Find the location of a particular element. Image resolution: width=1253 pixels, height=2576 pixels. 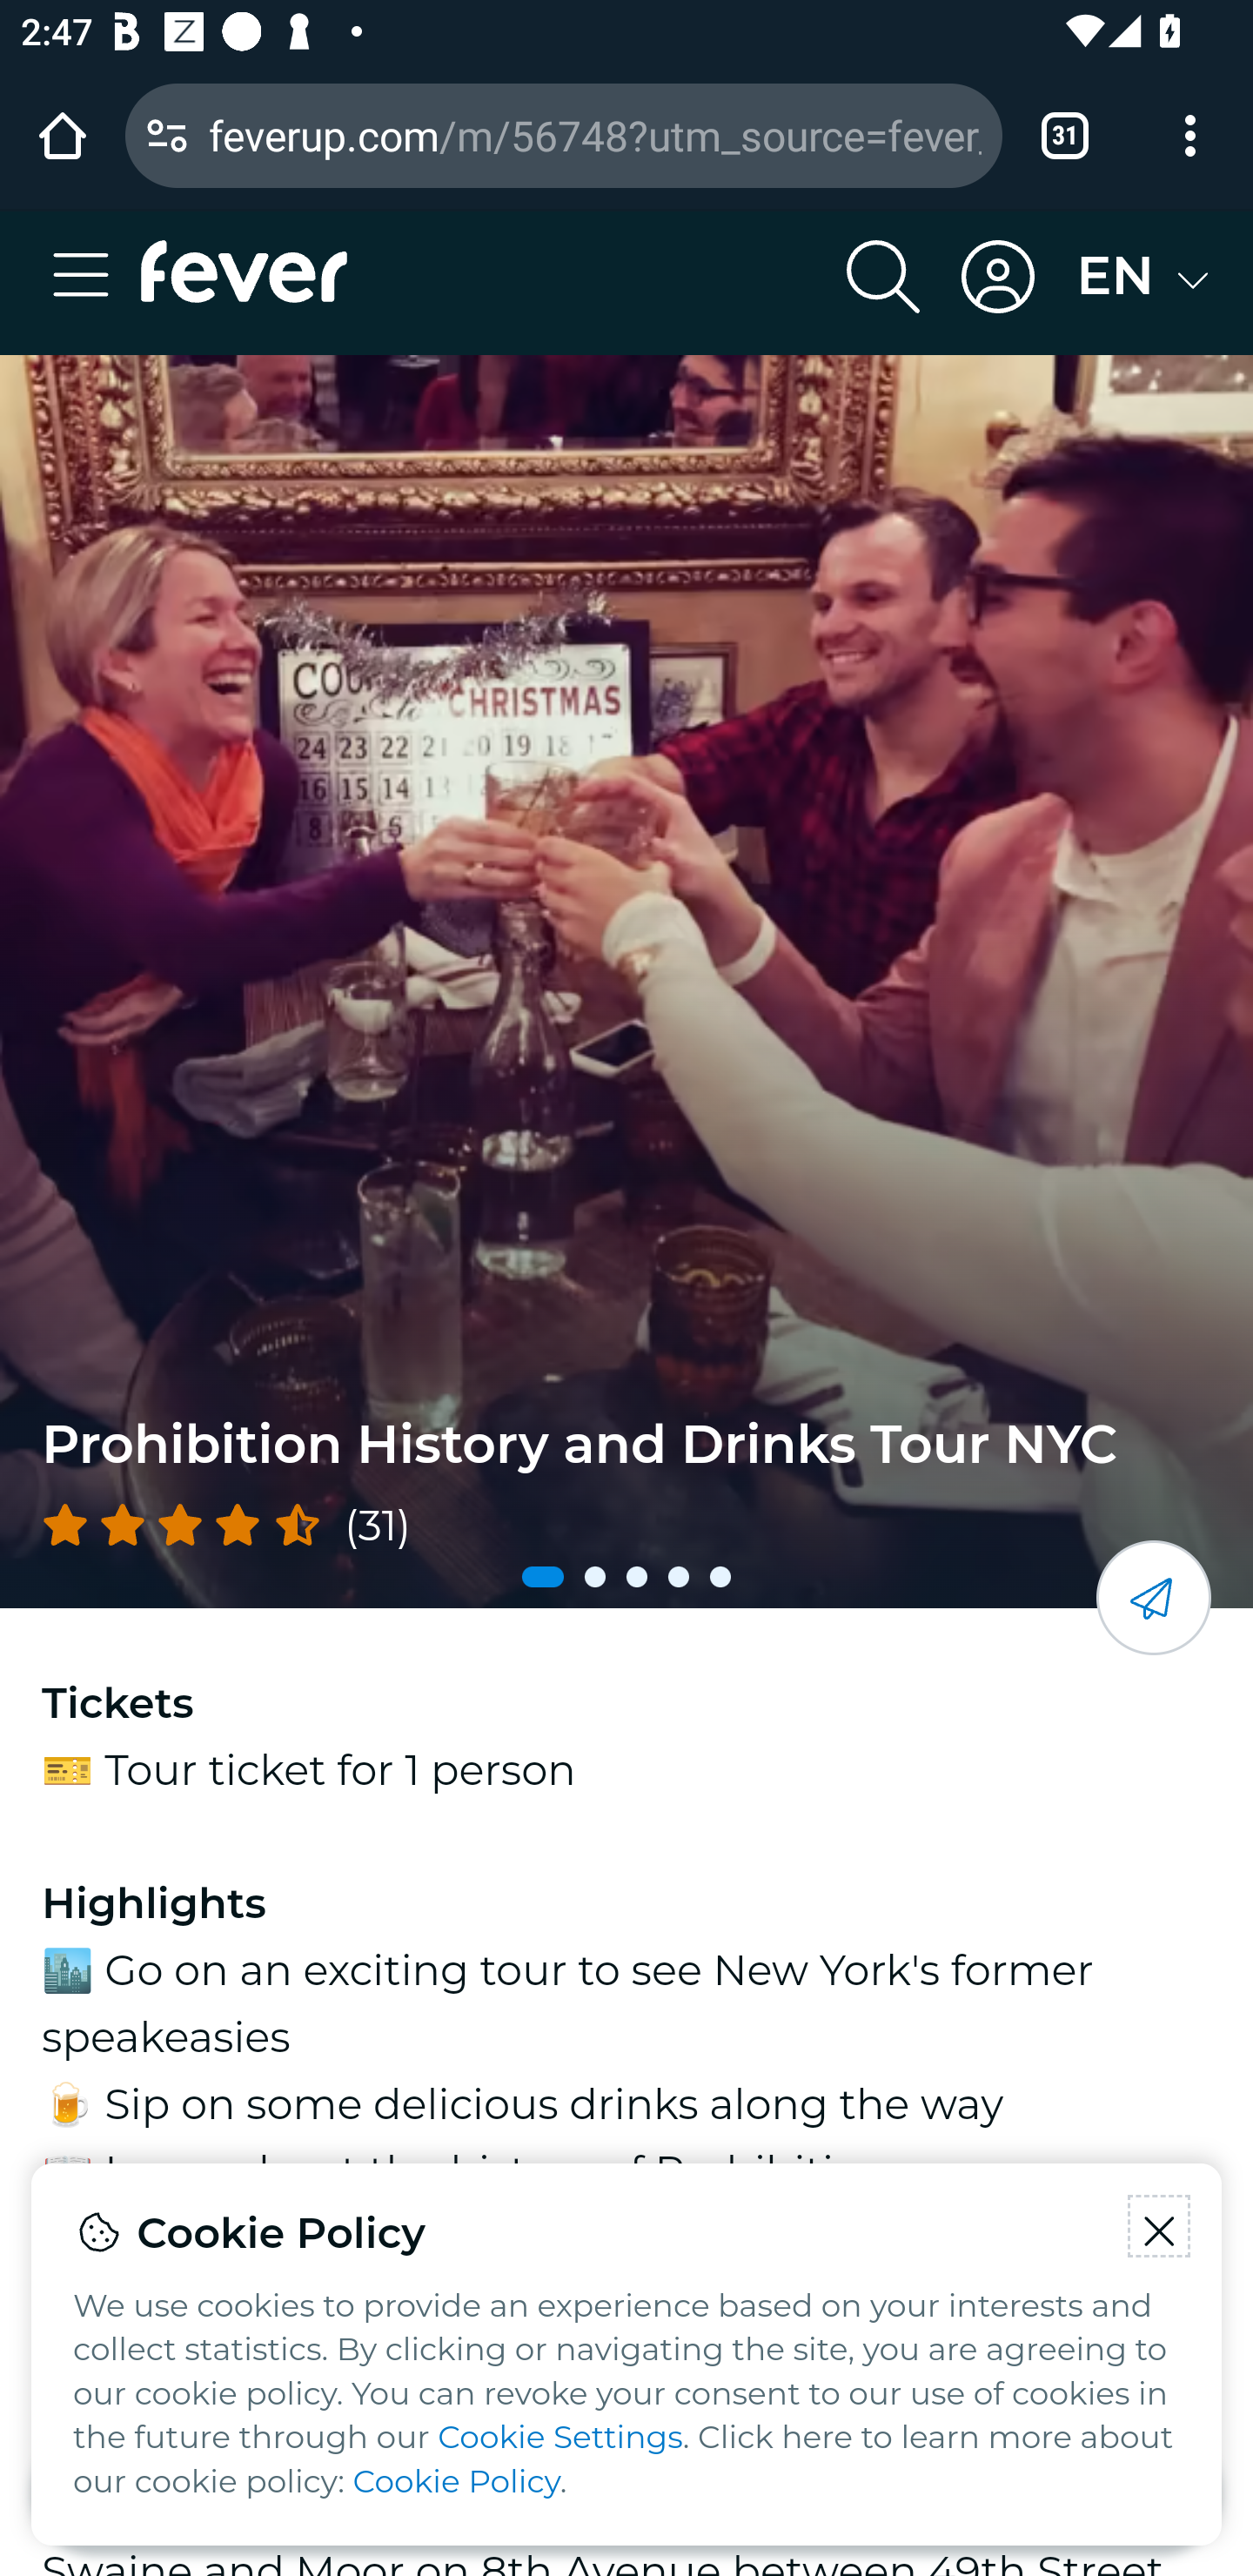

Connection is secure is located at coordinates (167, 135).